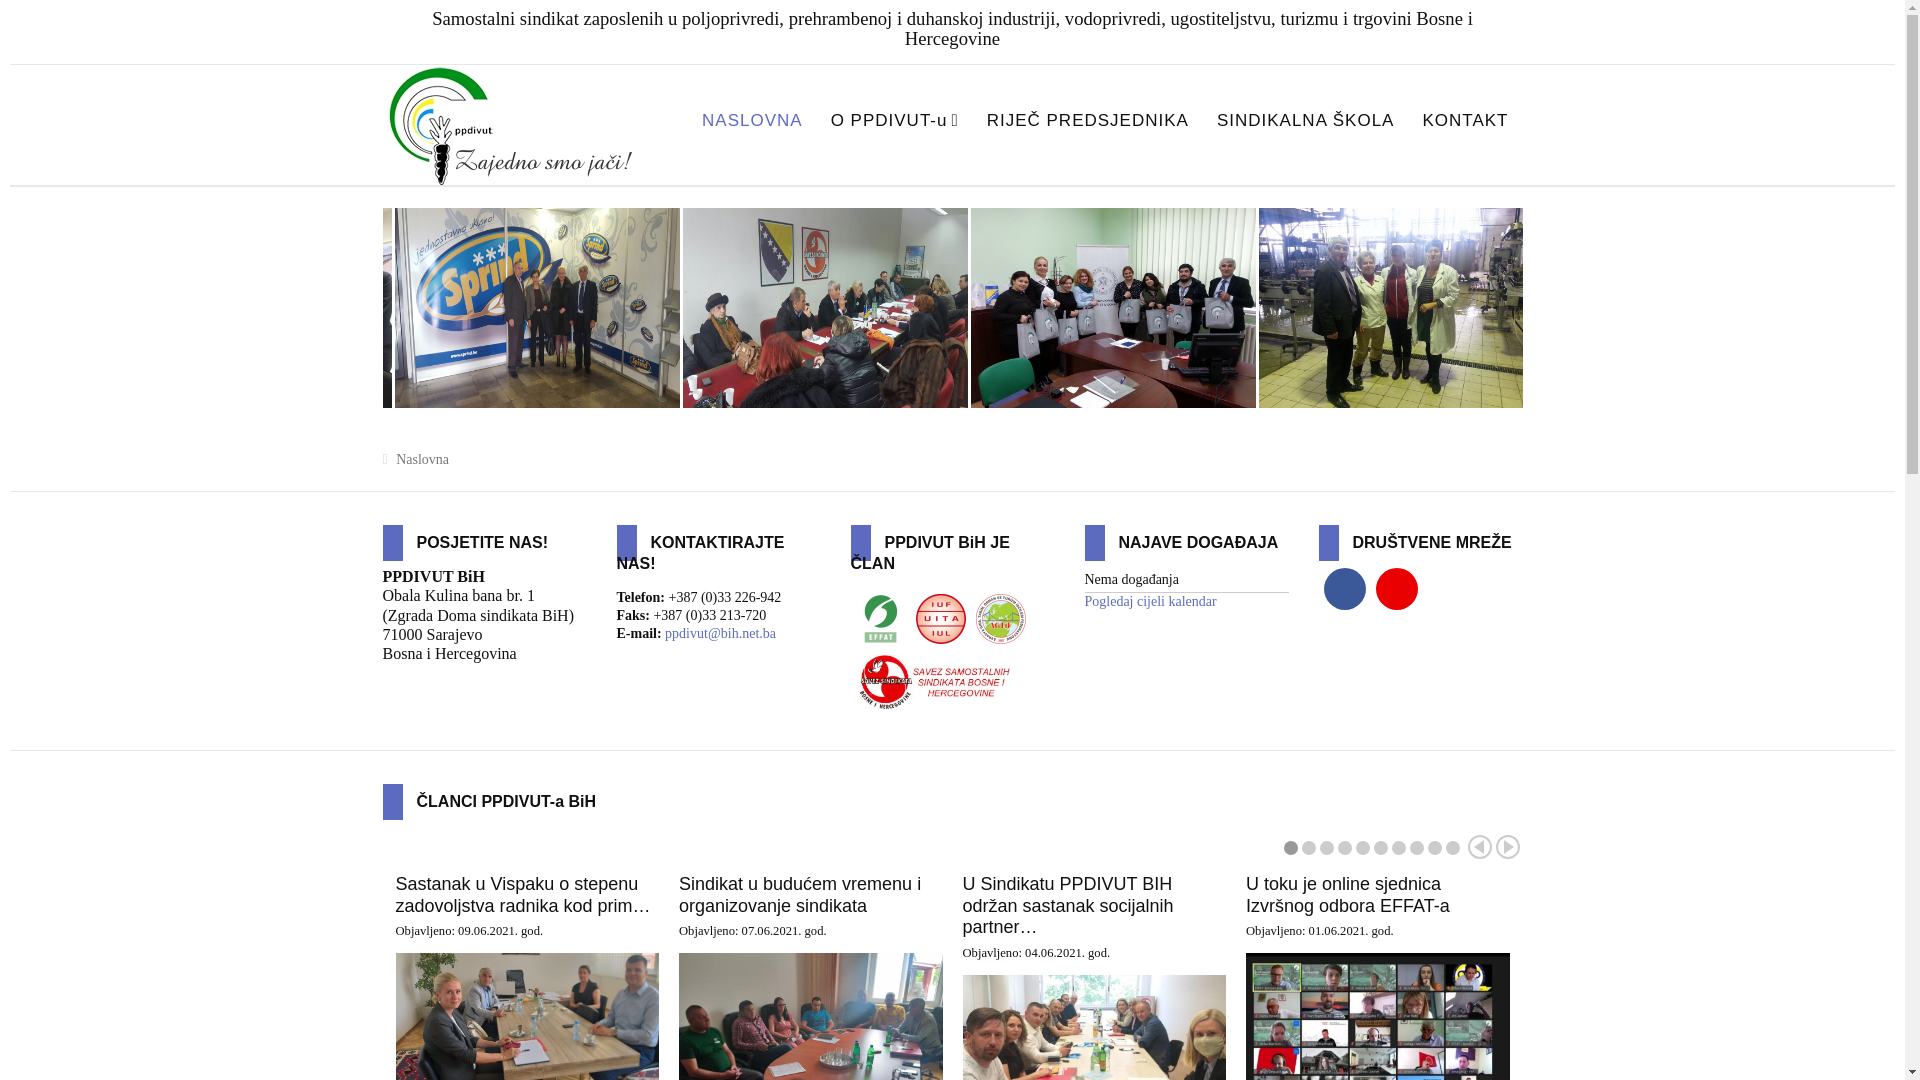  Describe the element at coordinates (1480, 847) in the screenshot. I see `Prev` at that location.